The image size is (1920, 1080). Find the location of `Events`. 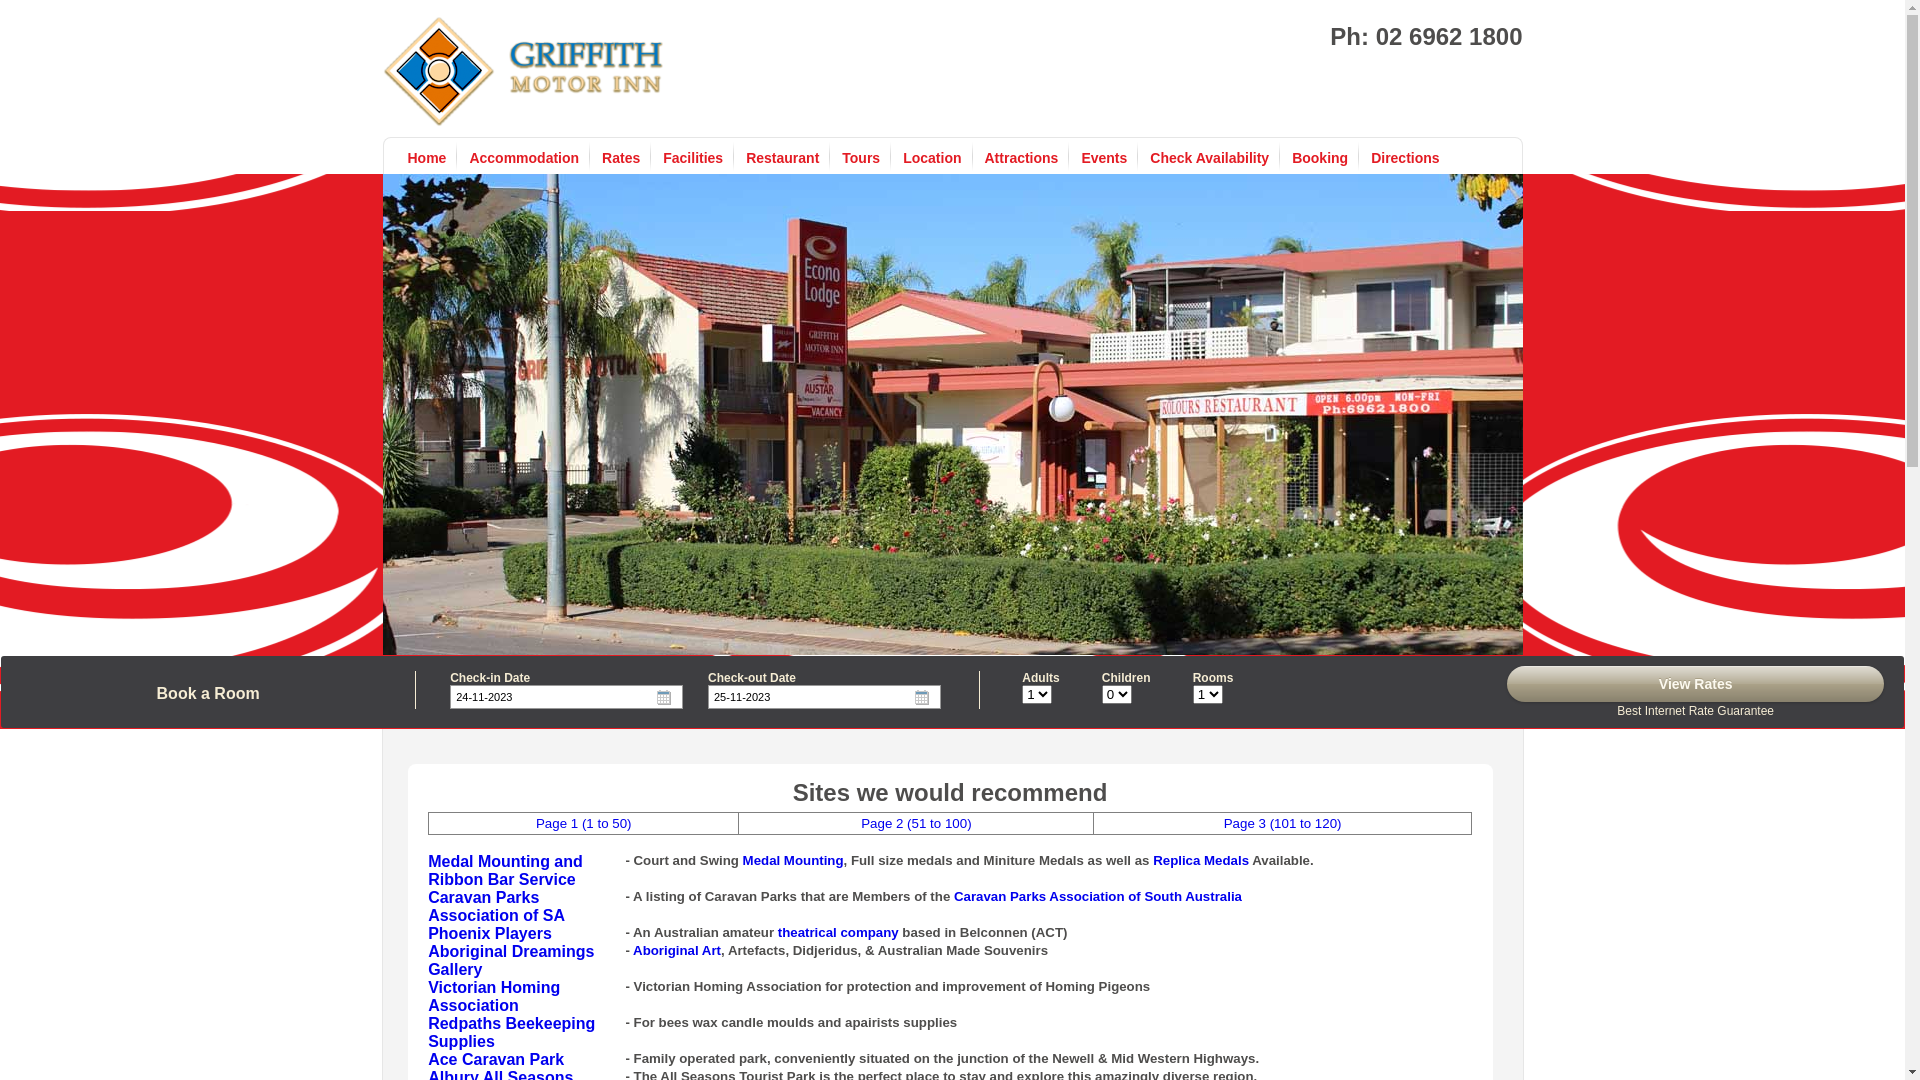

Events is located at coordinates (1104, 158).